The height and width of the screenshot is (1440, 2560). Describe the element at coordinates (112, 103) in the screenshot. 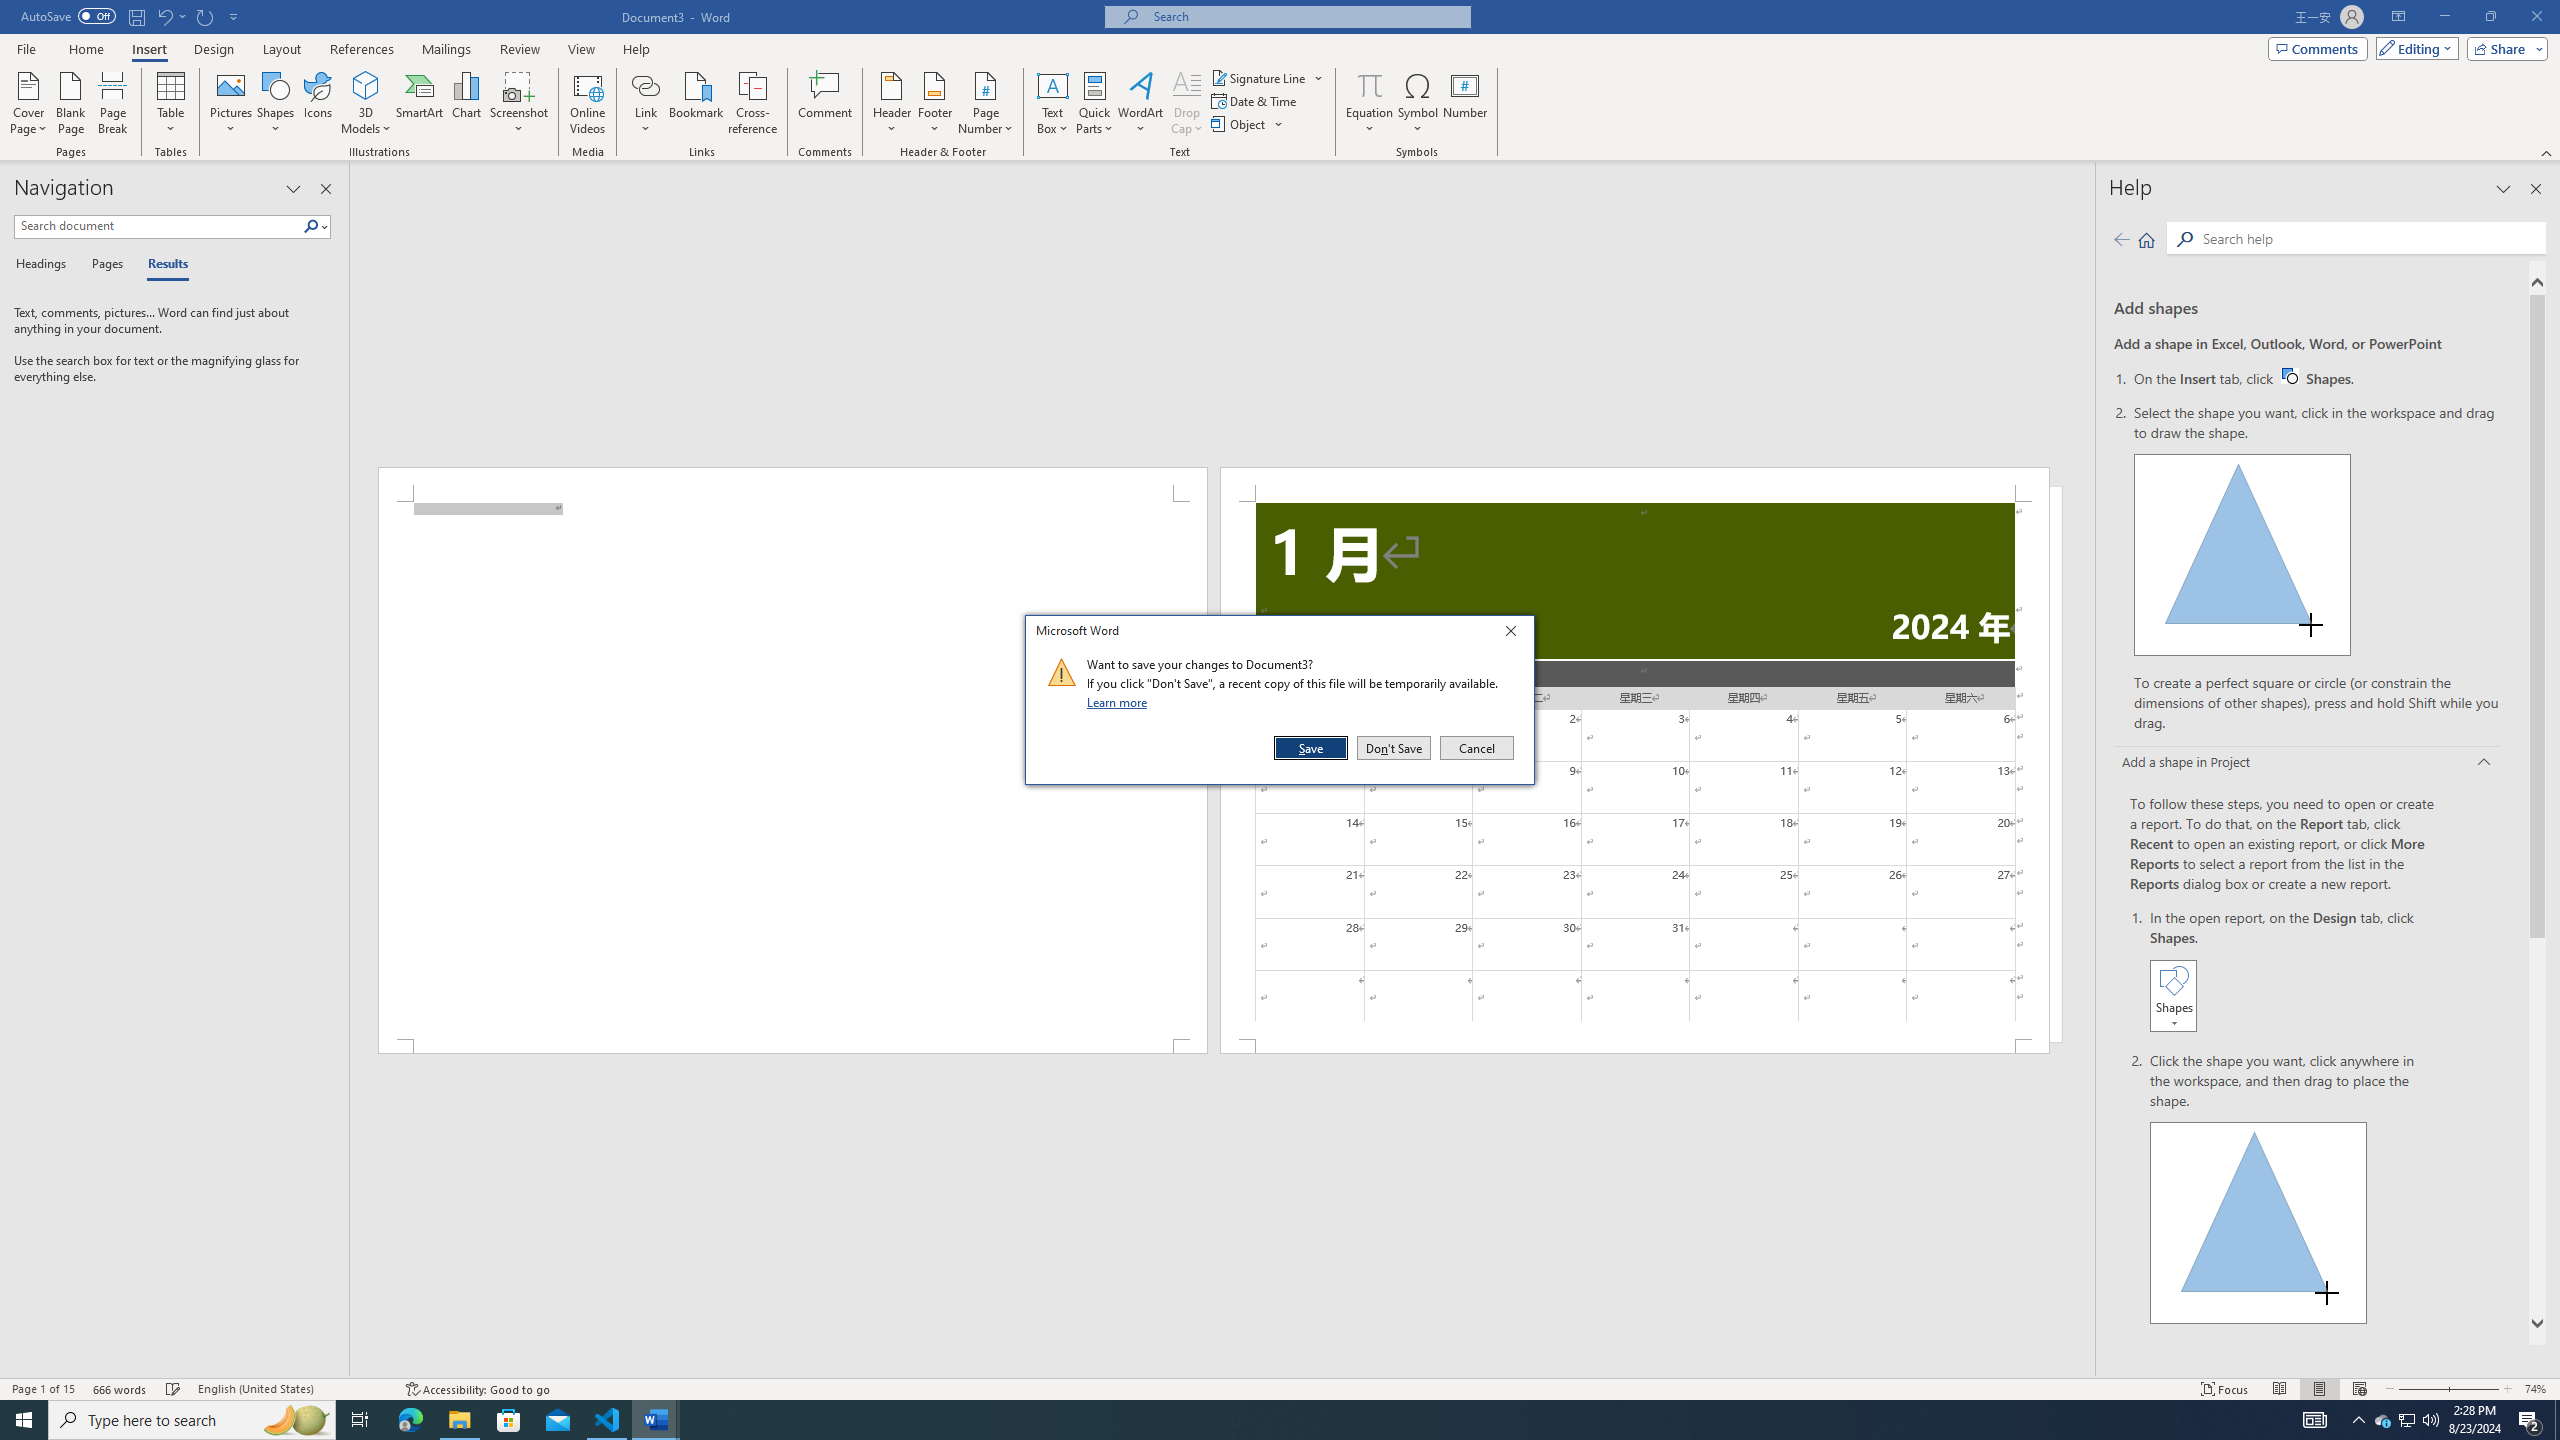

I see `Page Break` at that location.